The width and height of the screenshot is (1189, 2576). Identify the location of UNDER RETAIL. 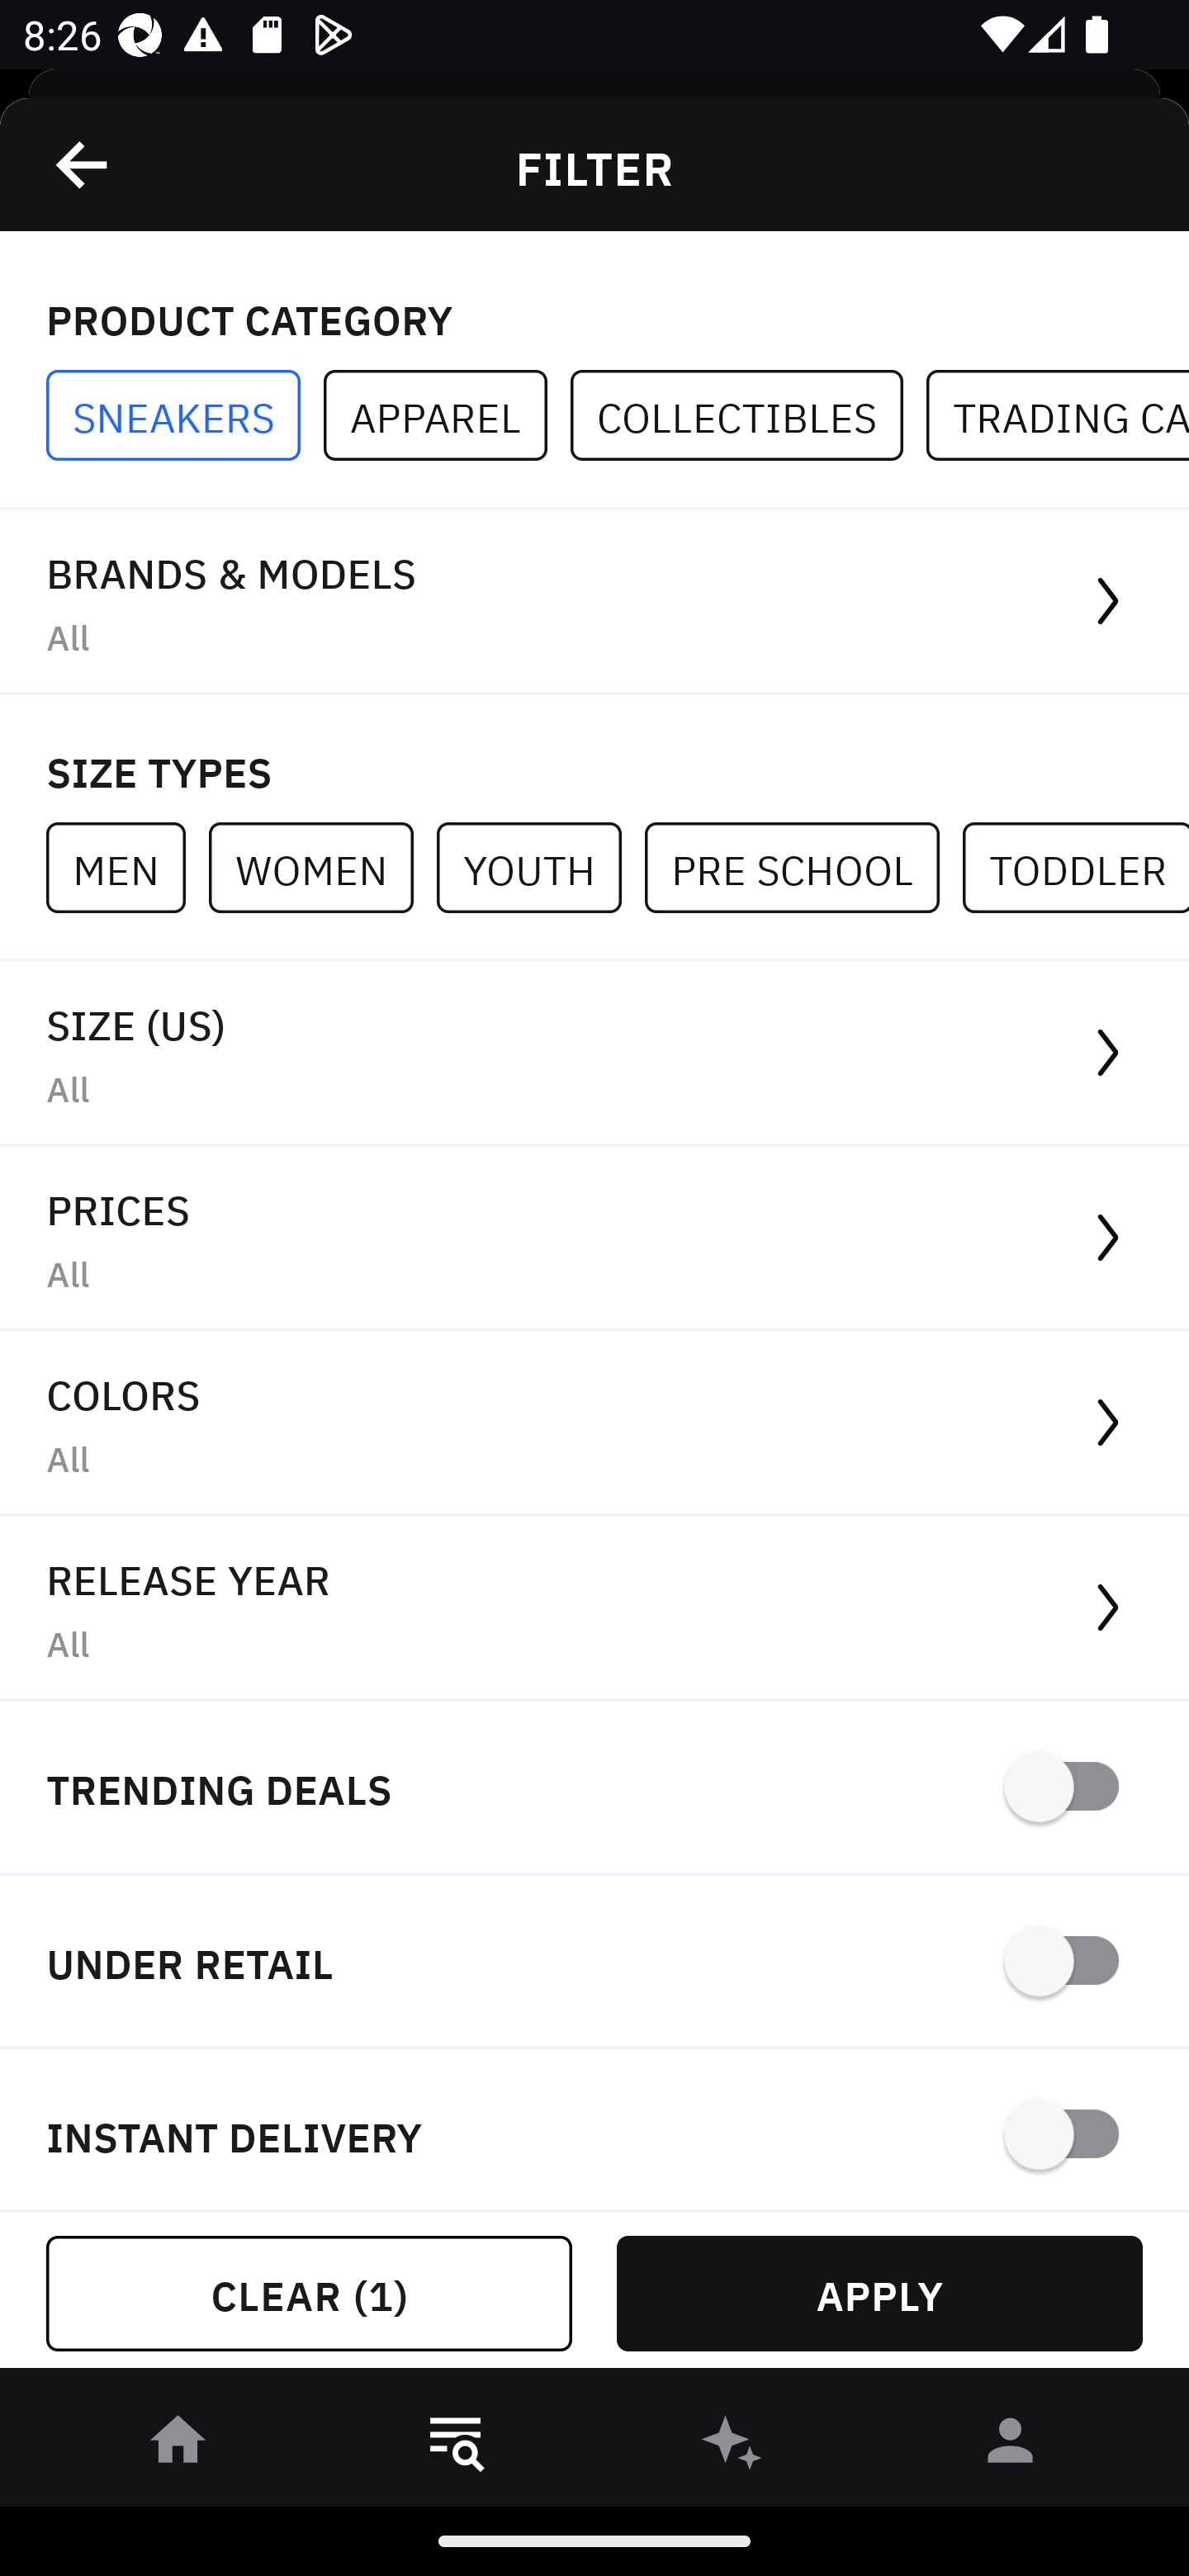
(594, 1963).